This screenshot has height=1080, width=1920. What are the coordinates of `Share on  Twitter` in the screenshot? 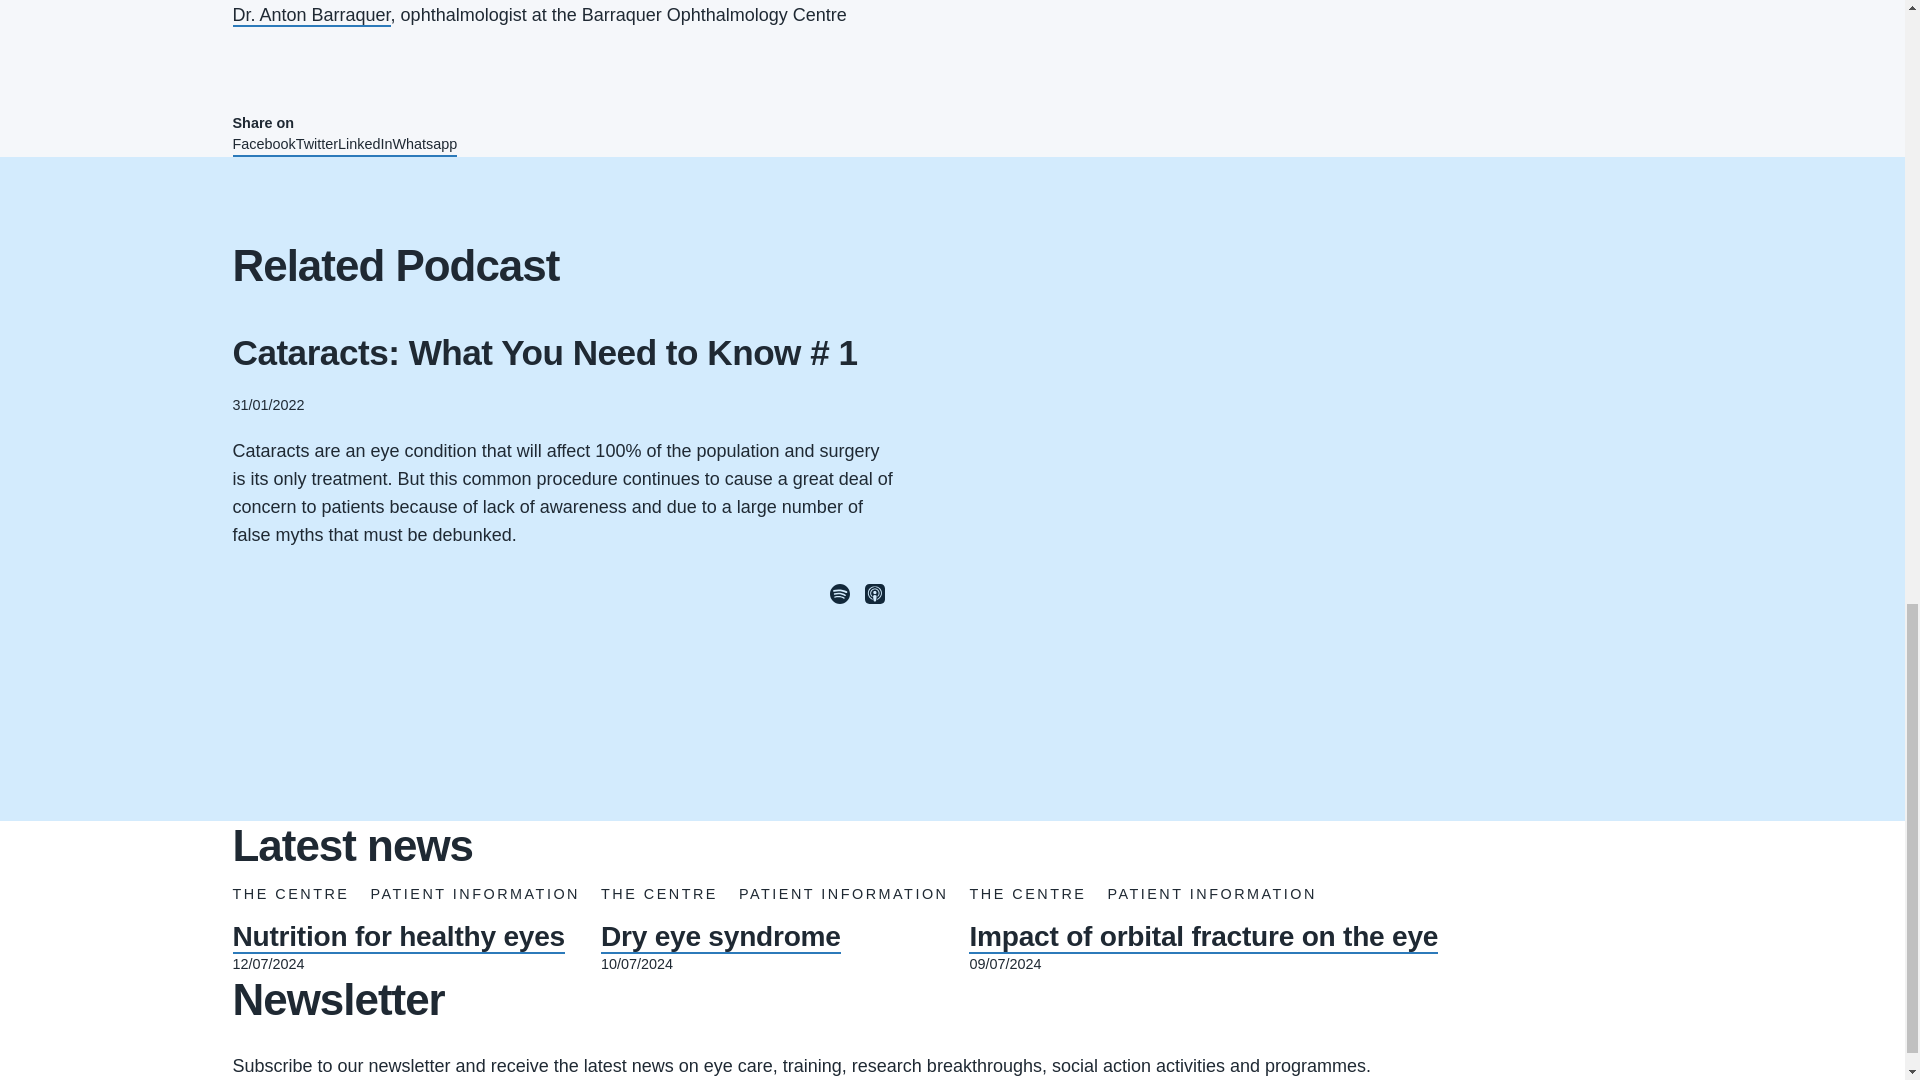 It's located at (316, 144).